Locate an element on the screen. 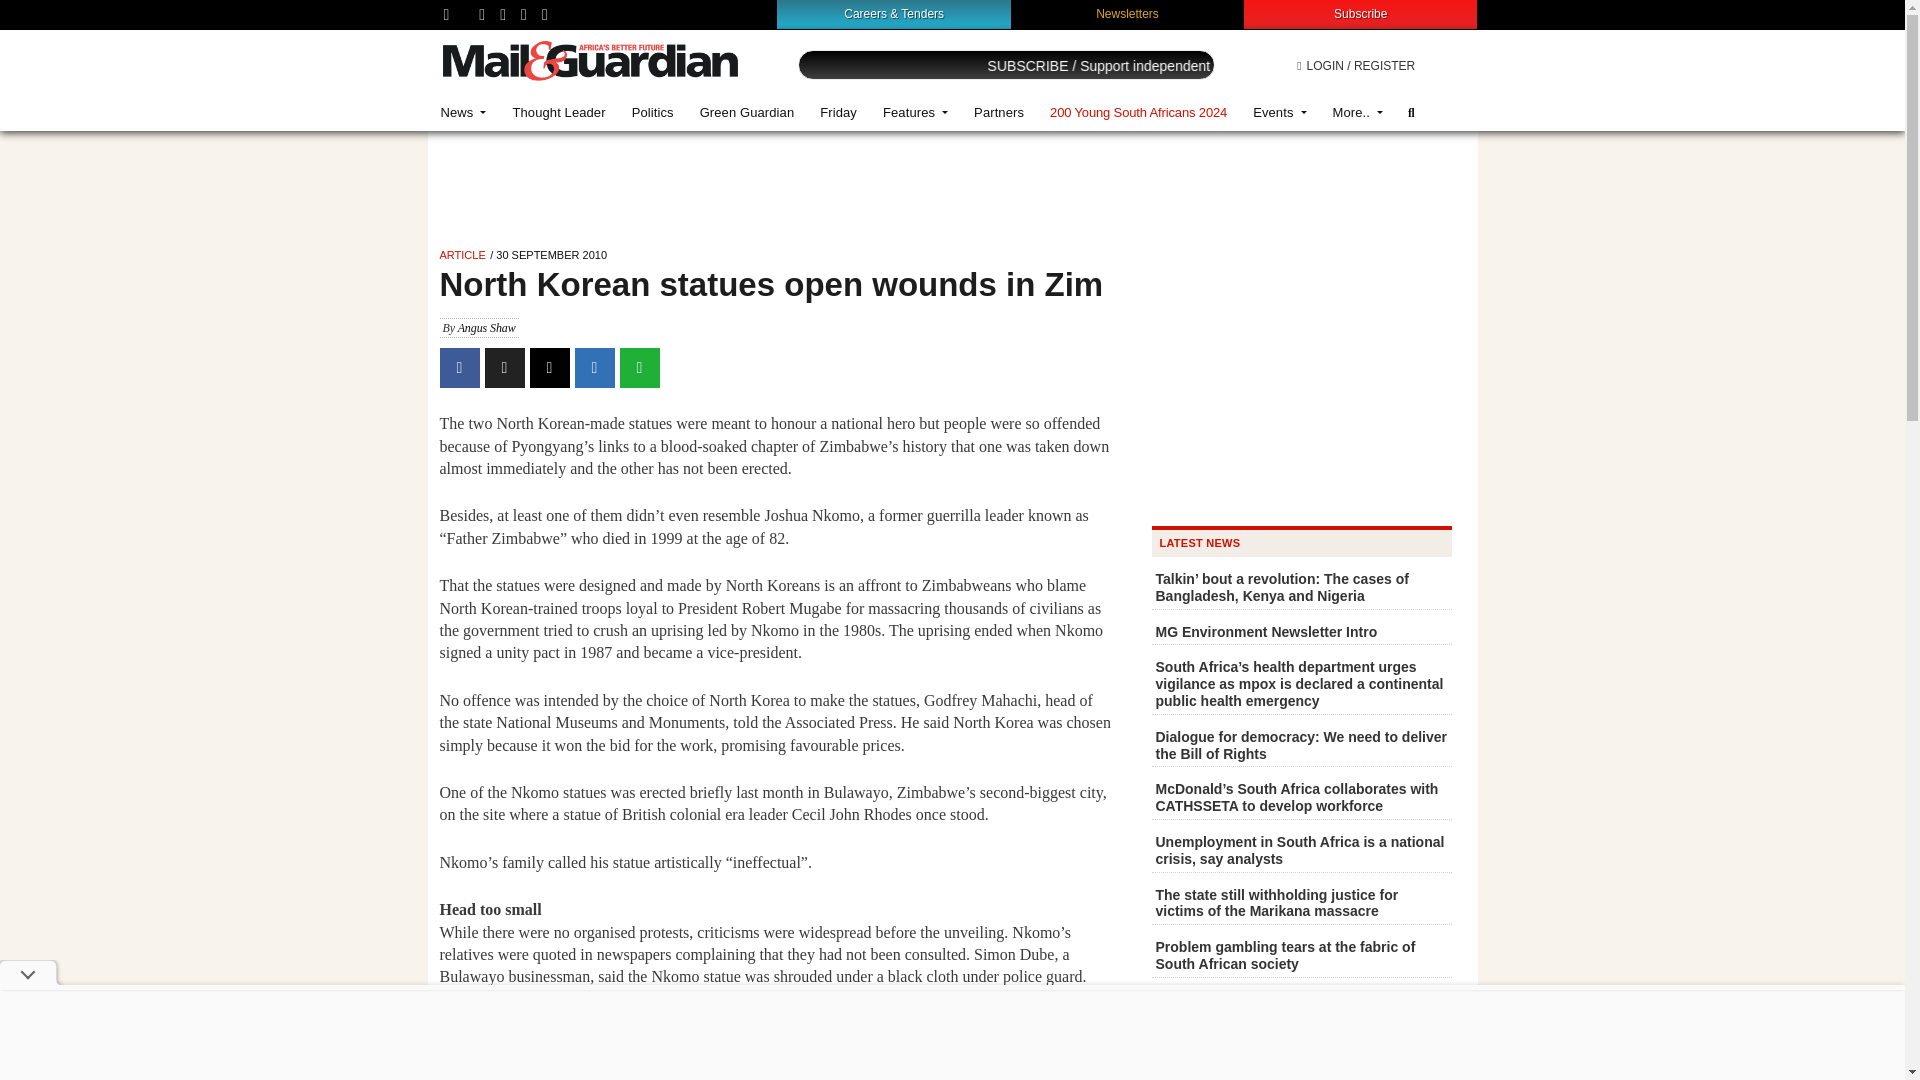 This screenshot has width=1920, height=1080. News is located at coordinates (464, 112).